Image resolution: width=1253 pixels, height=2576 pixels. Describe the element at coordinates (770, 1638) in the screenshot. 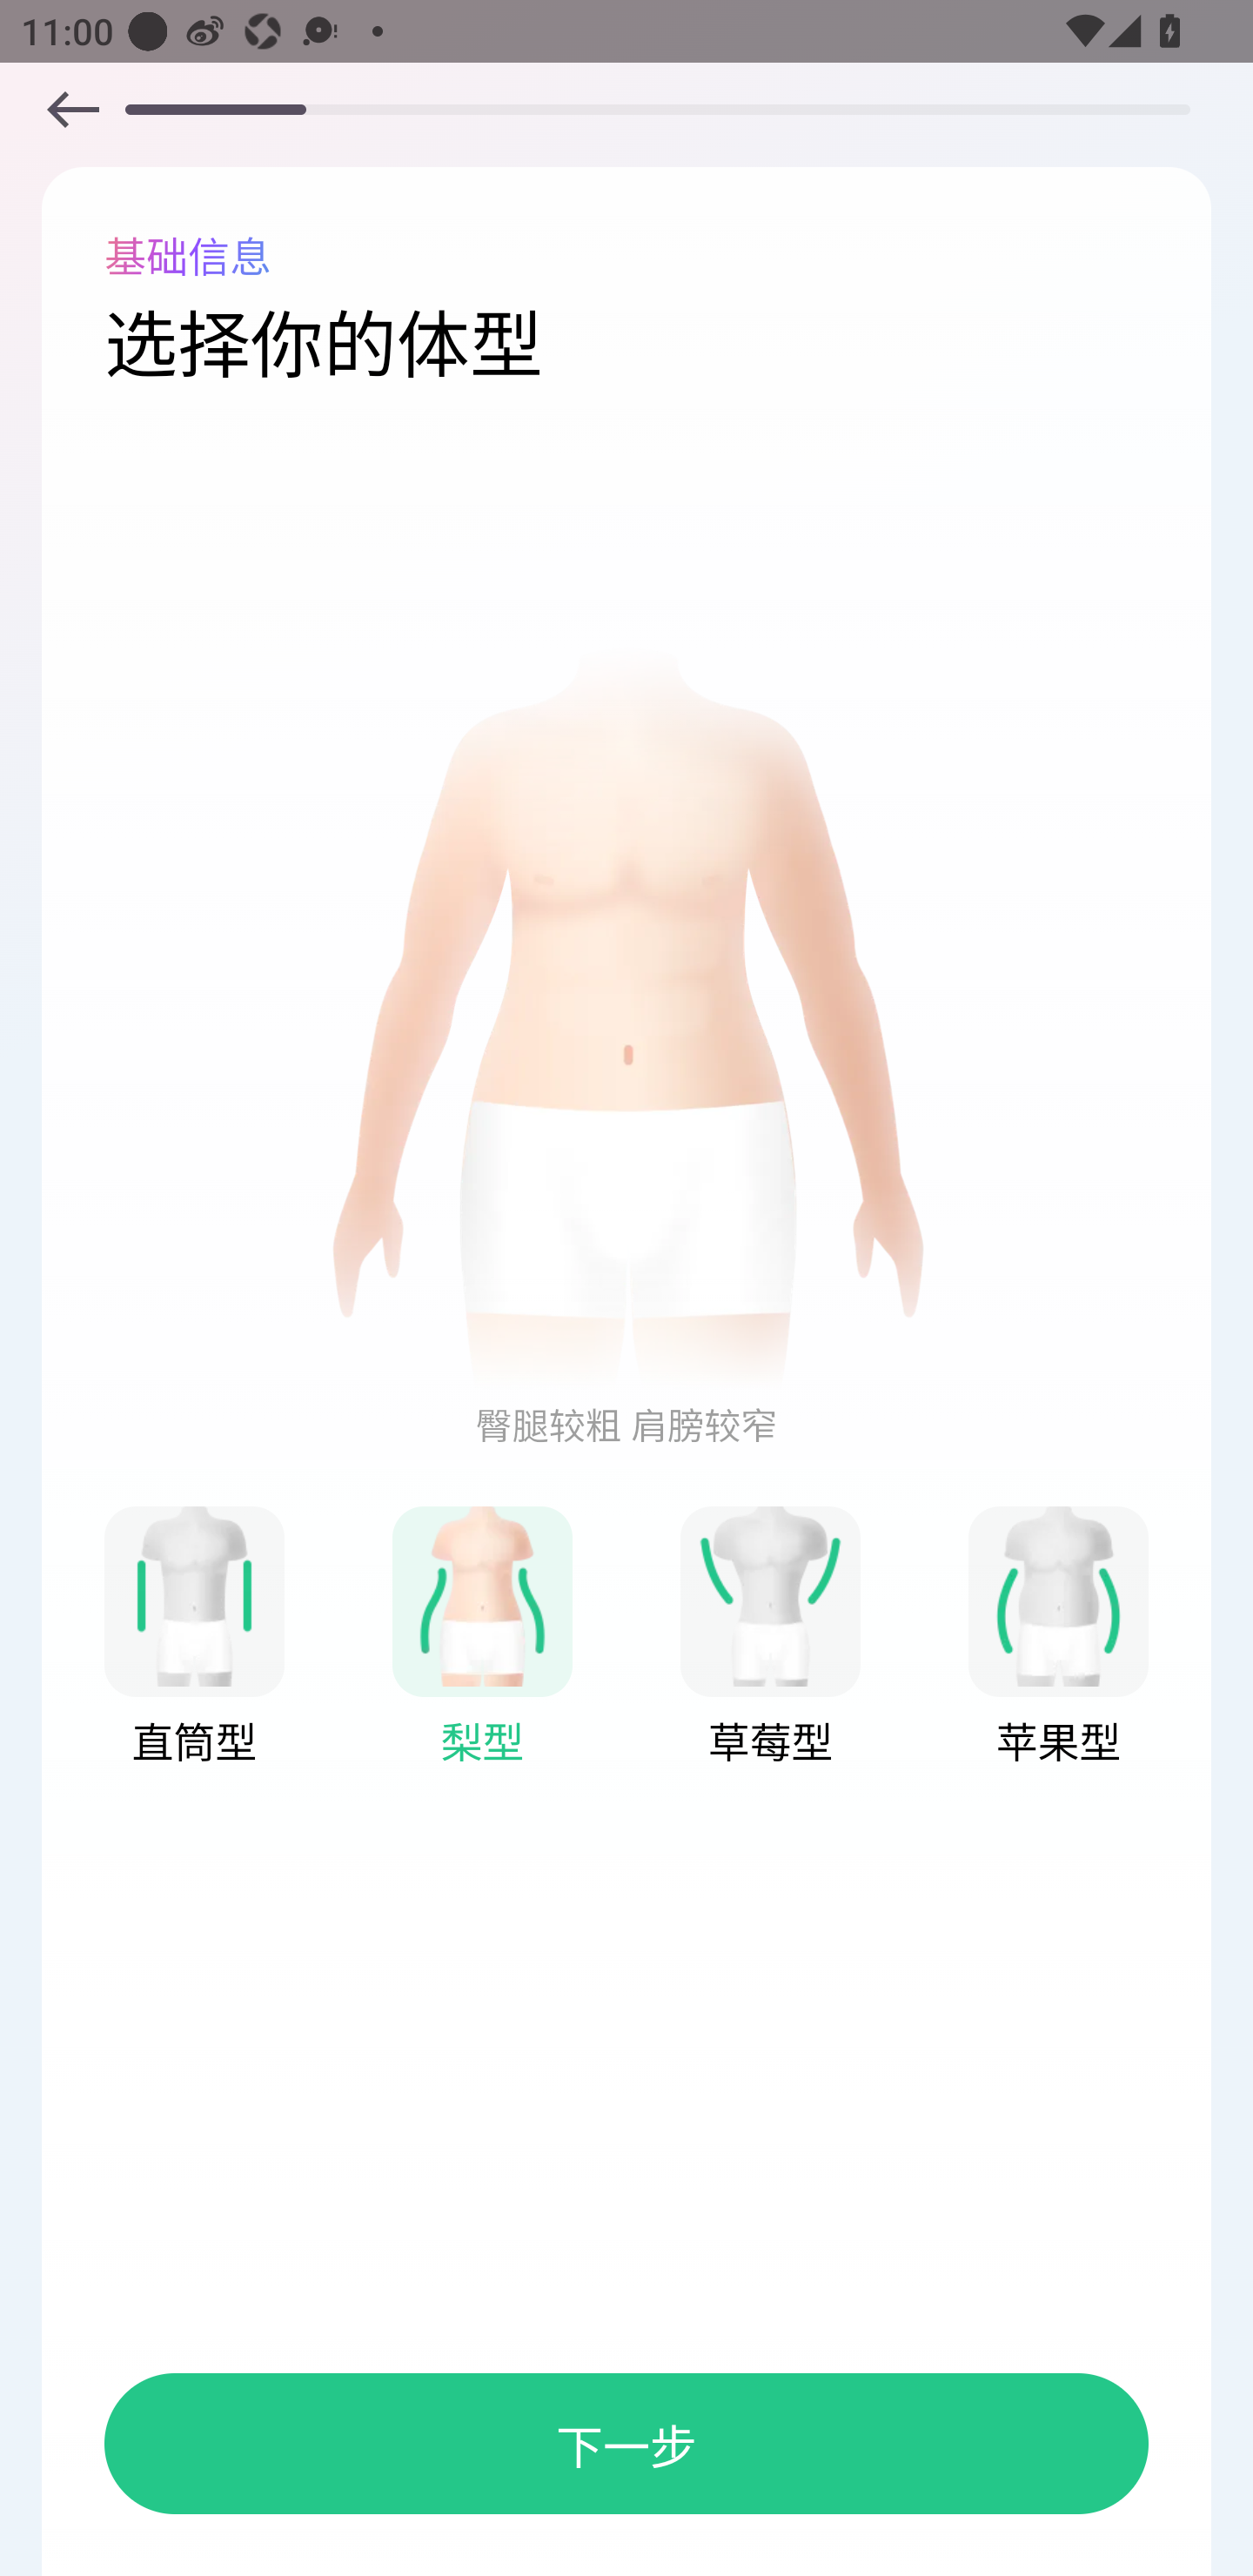

I see `1   1 草莓型` at that location.